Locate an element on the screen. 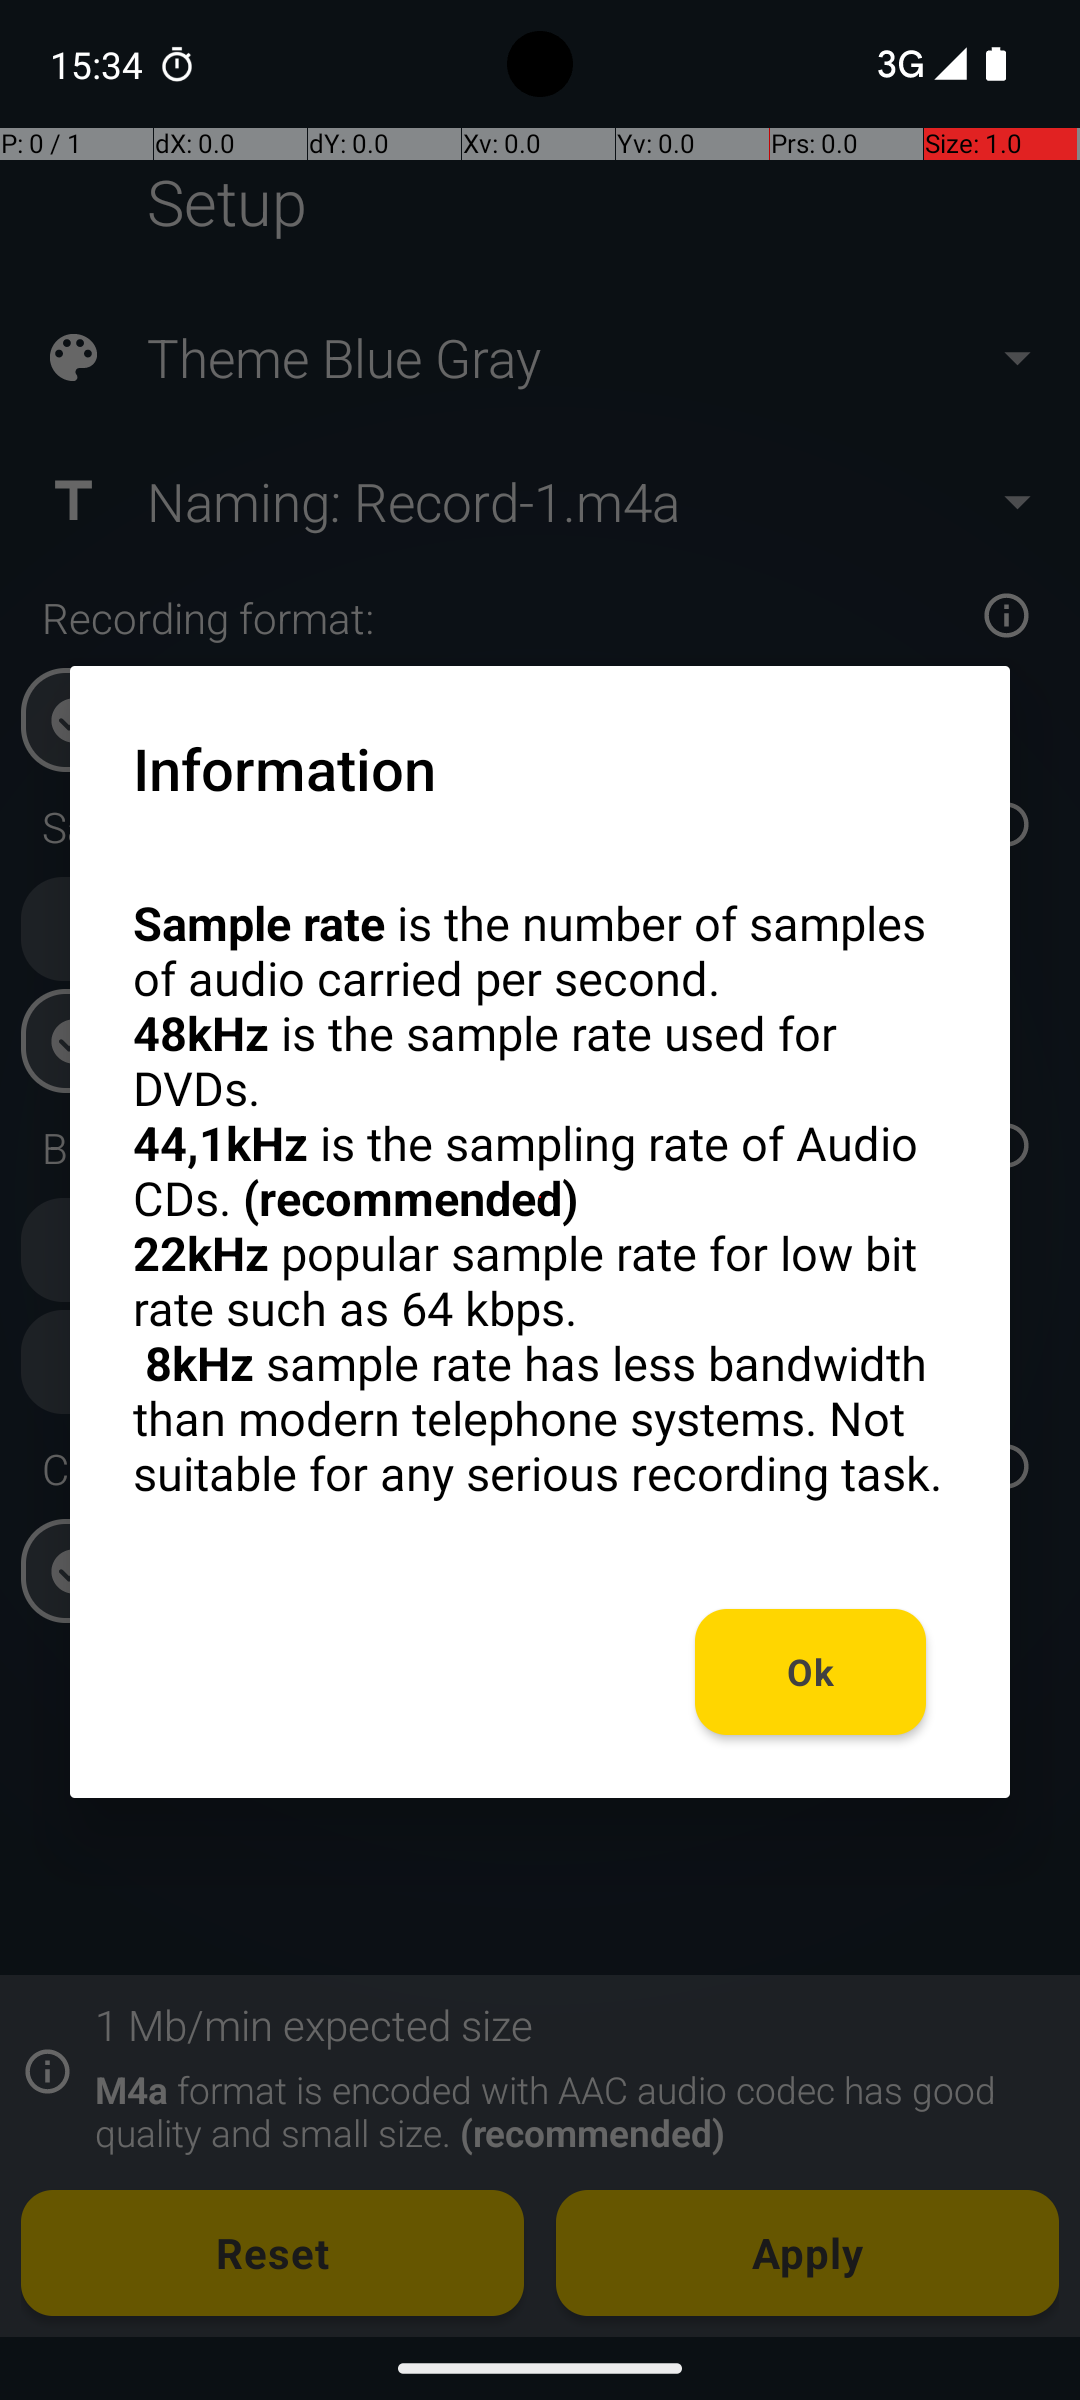  3G is located at coordinates (898, 64).